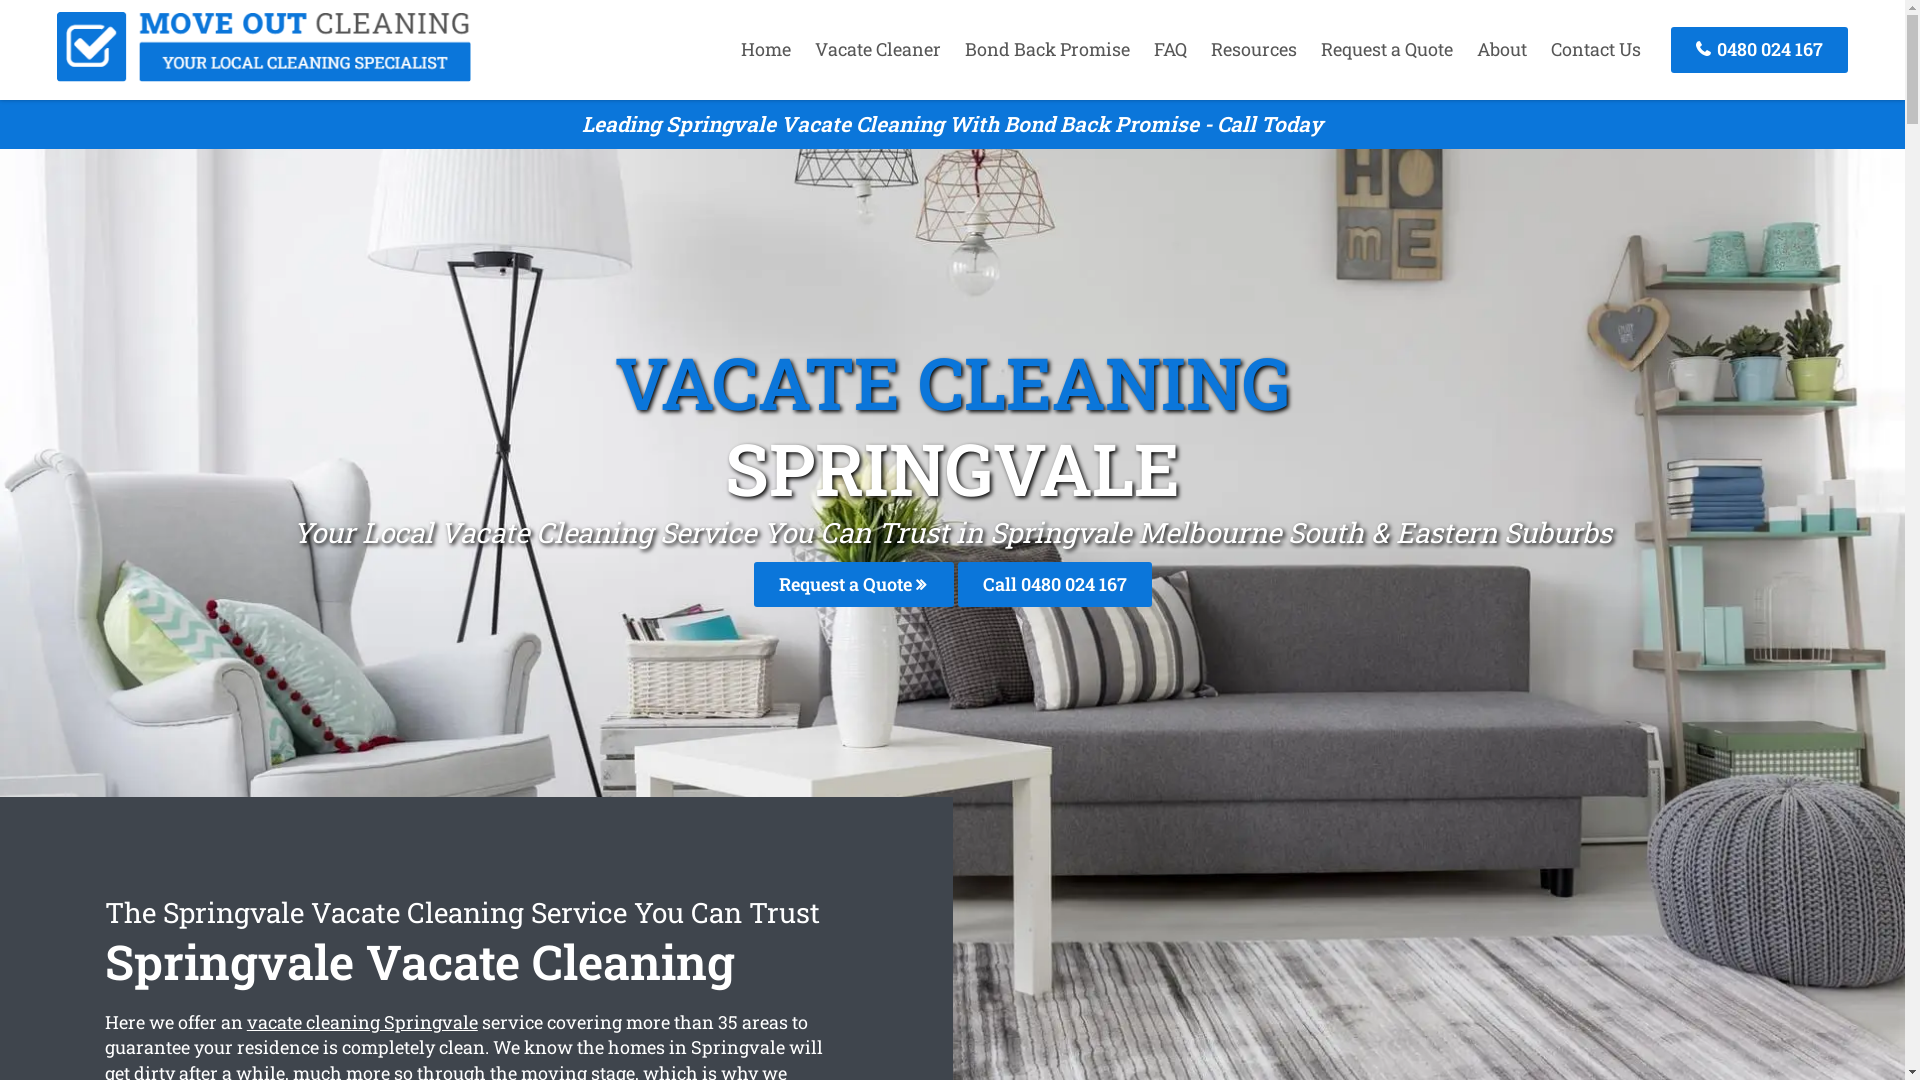 The width and height of the screenshot is (1920, 1080). I want to click on vacate cleaning Springvale, so click(362, 1022).